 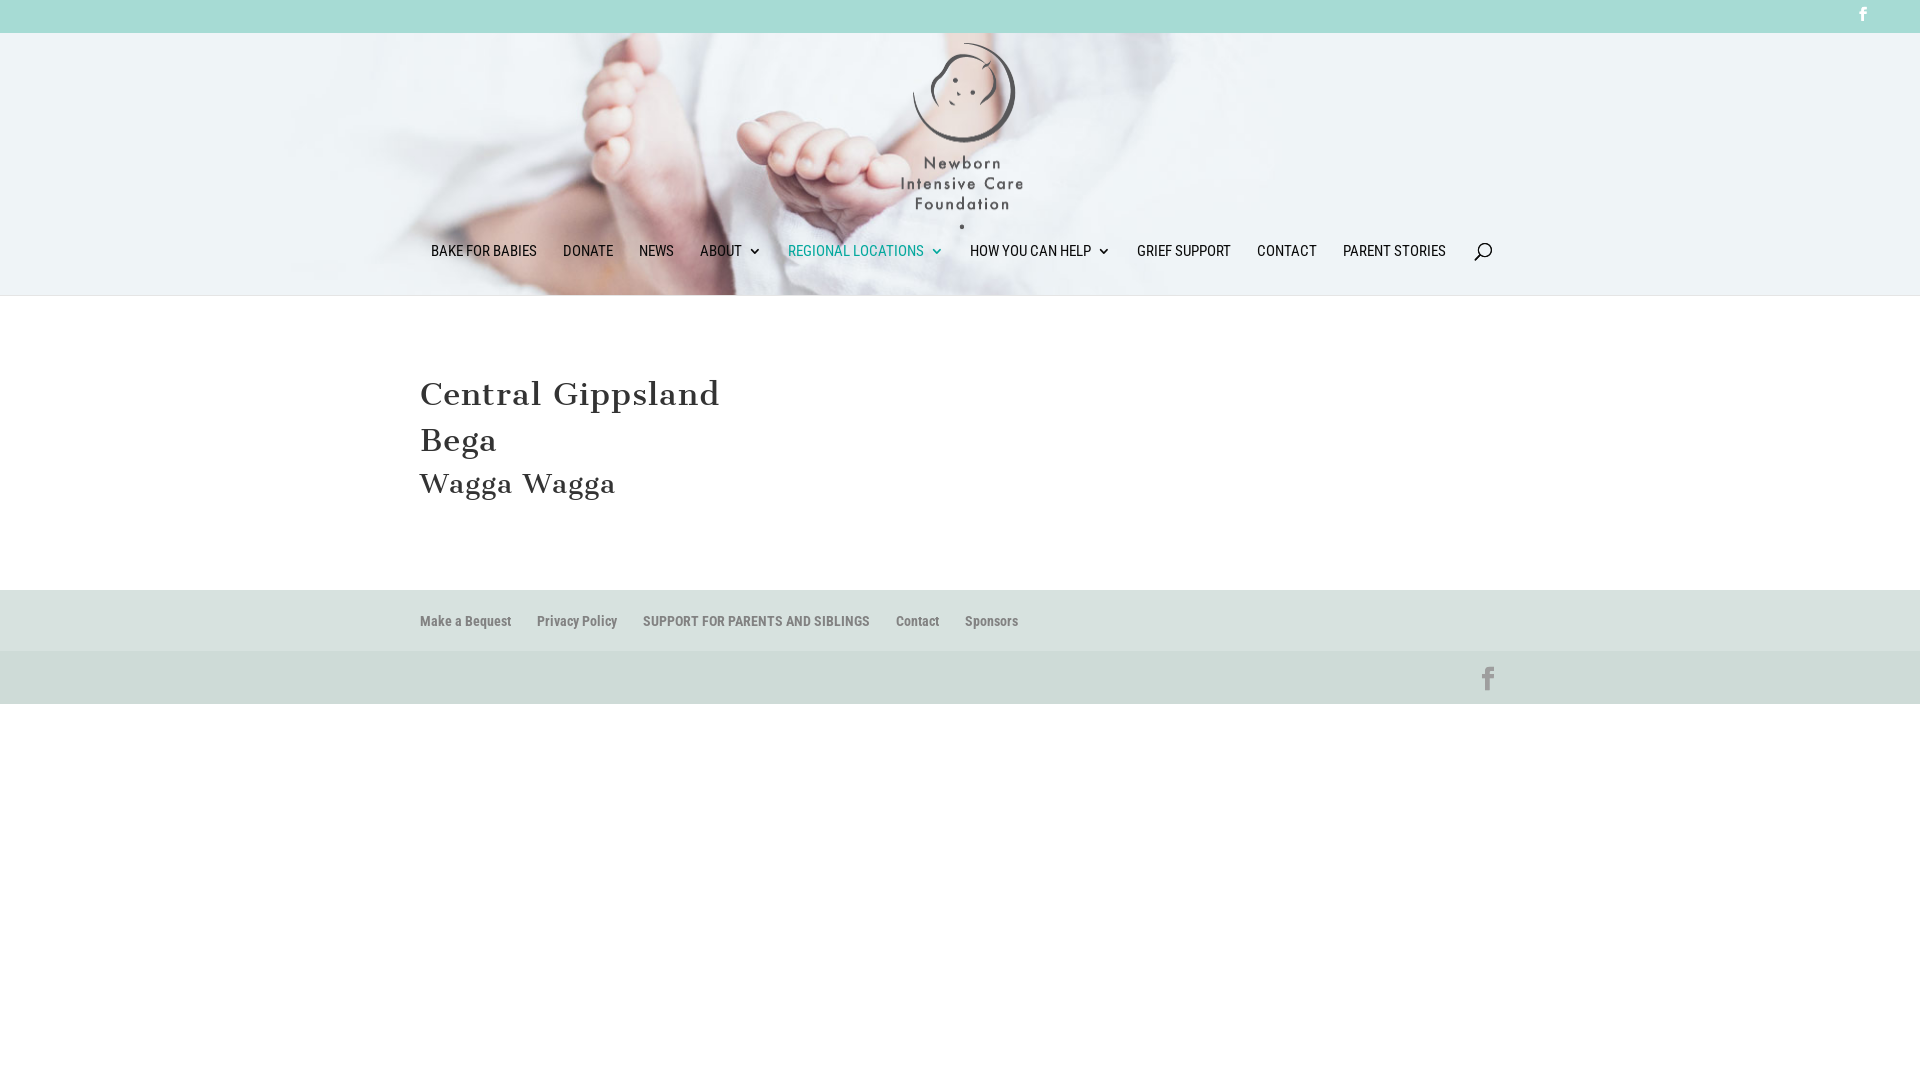 What do you see at coordinates (577, 620) in the screenshot?
I see `Privacy Policy` at bounding box center [577, 620].